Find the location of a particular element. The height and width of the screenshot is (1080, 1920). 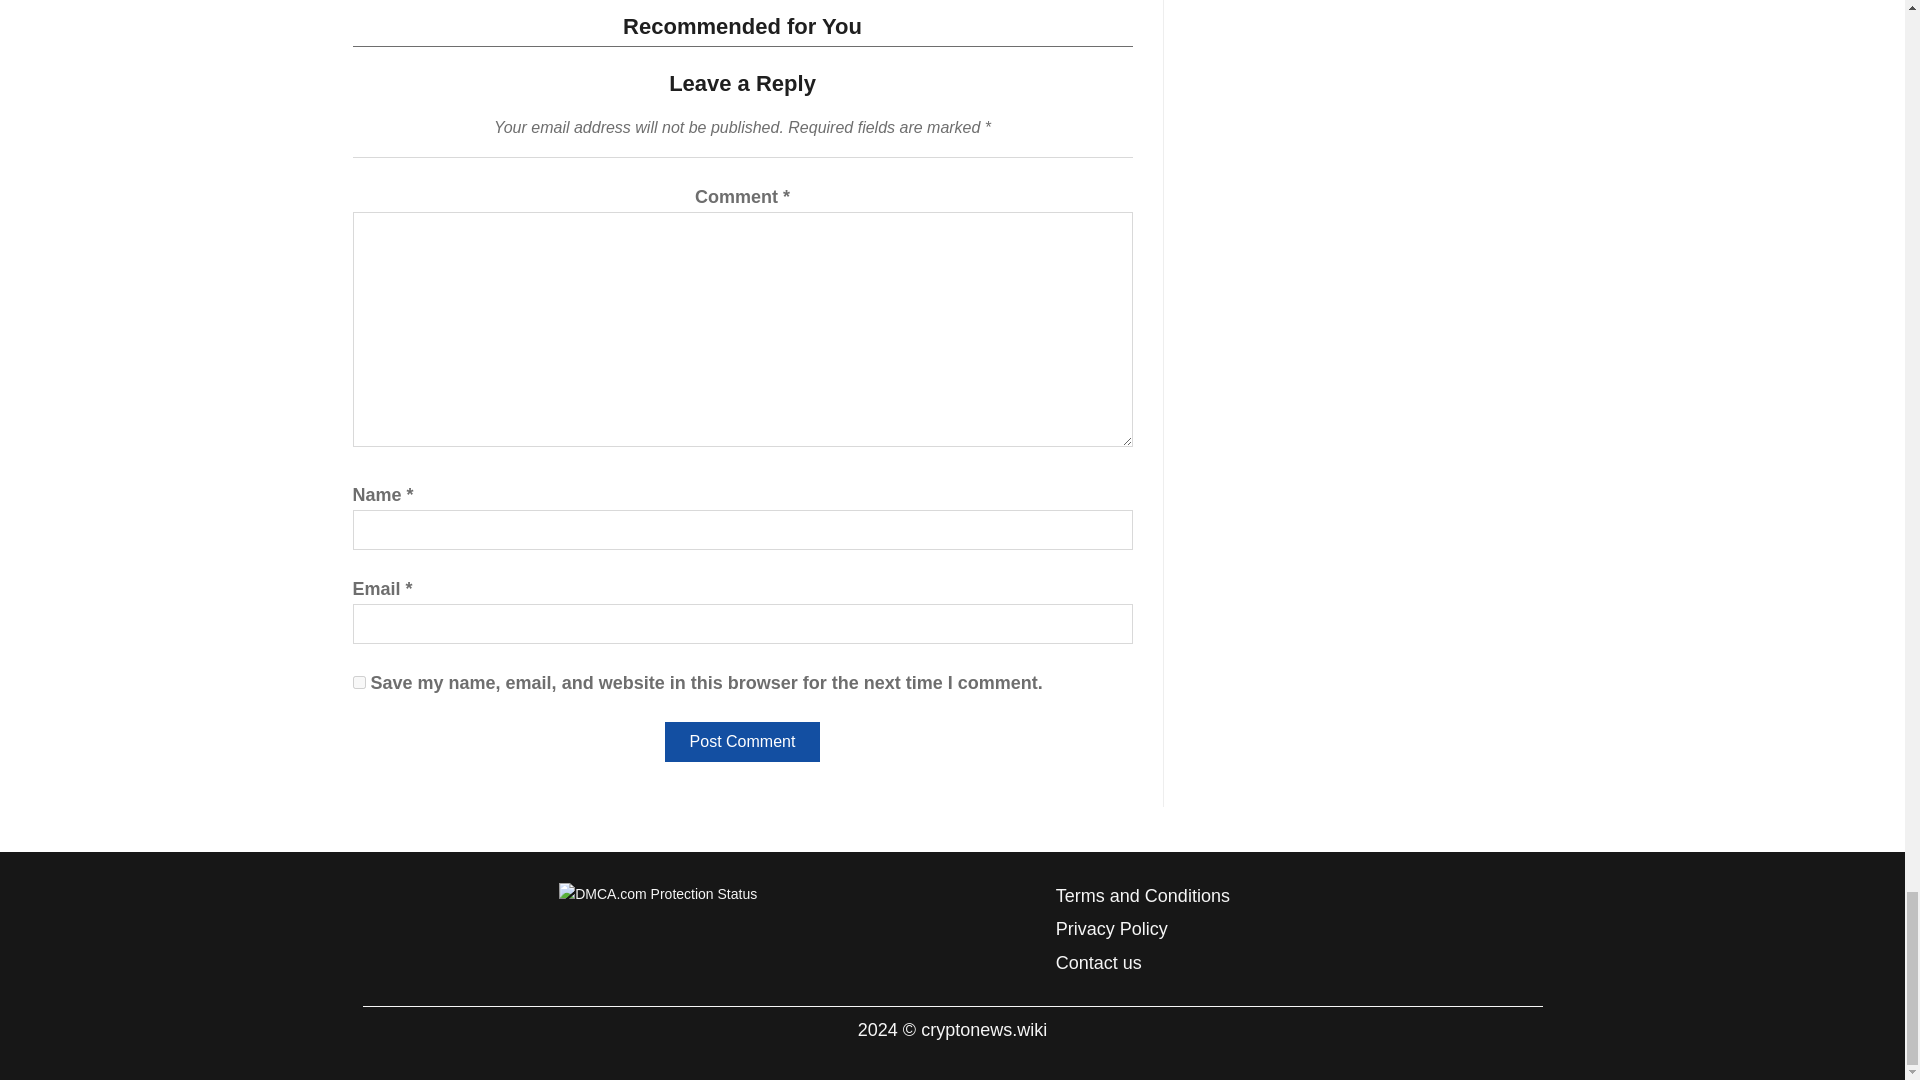

yes is located at coordinates (358, 682).